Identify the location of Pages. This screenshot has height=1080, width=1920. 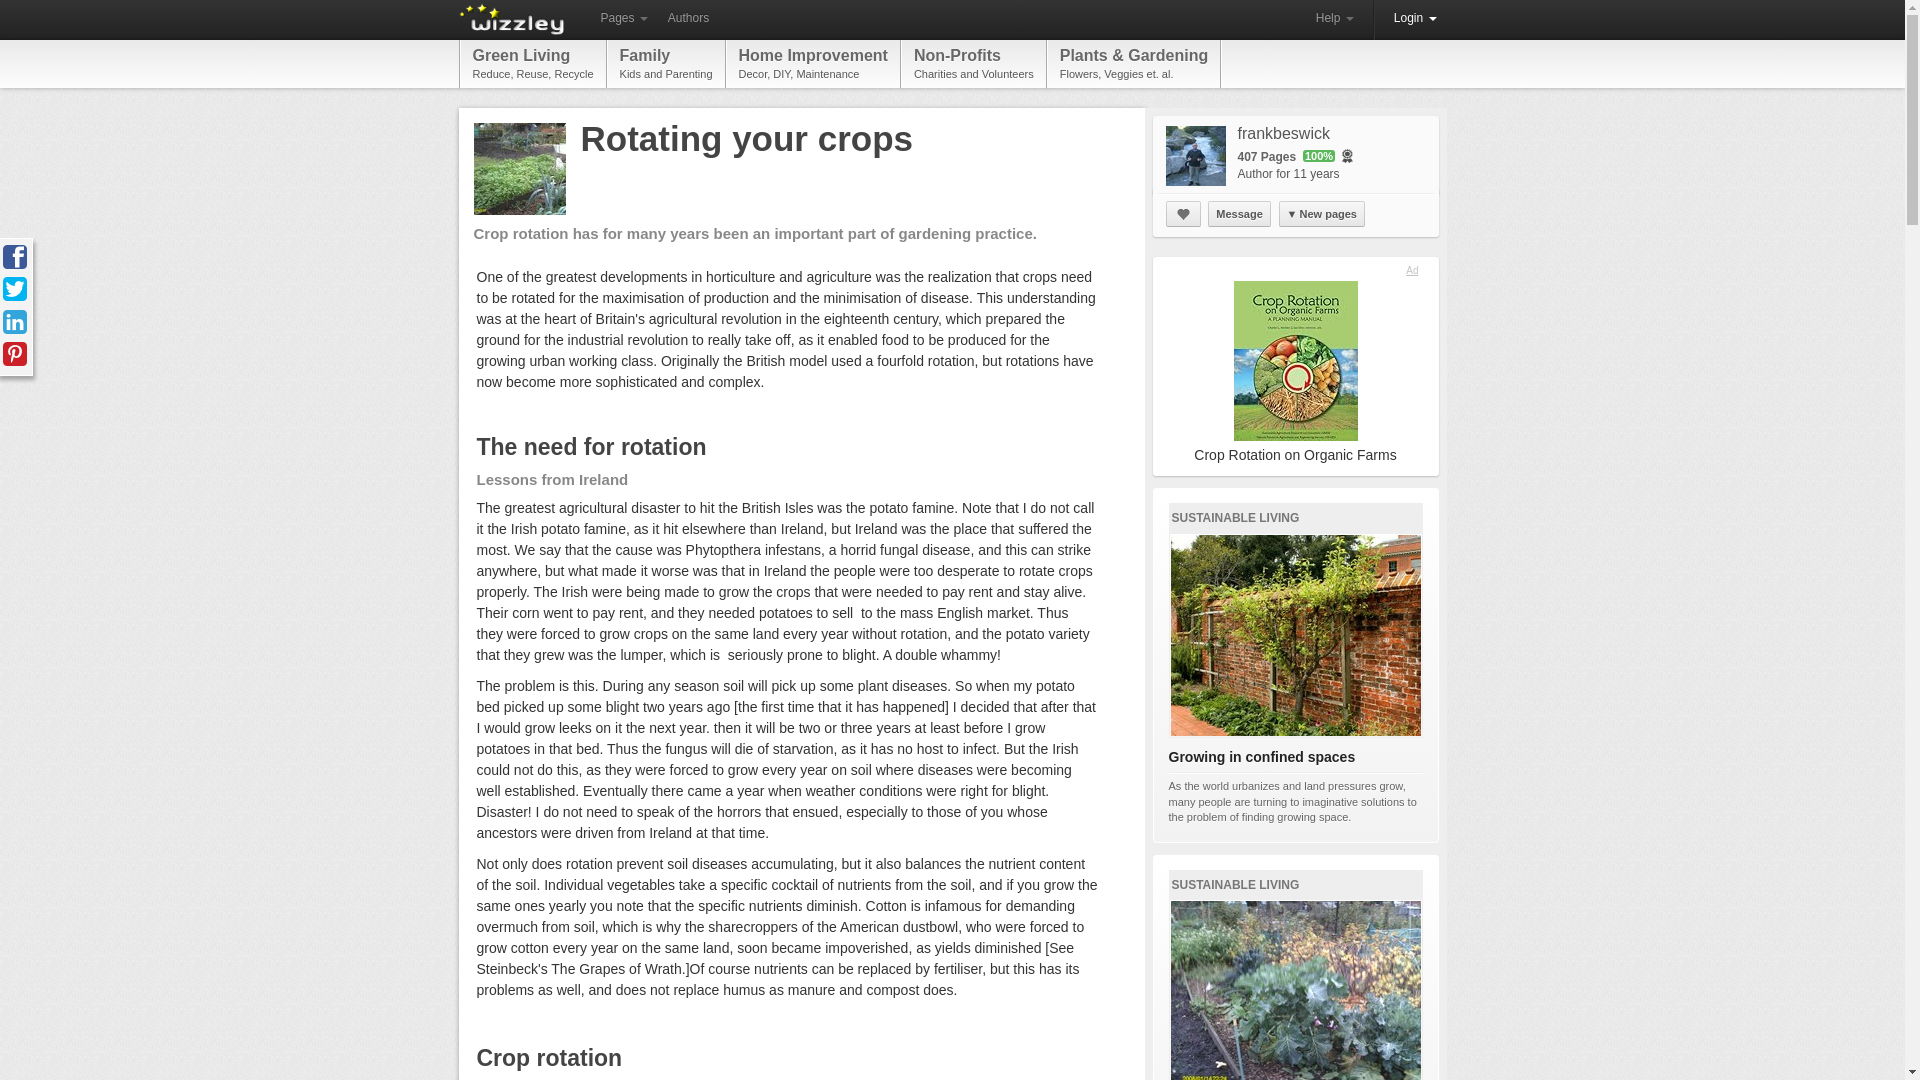
(812, 63).